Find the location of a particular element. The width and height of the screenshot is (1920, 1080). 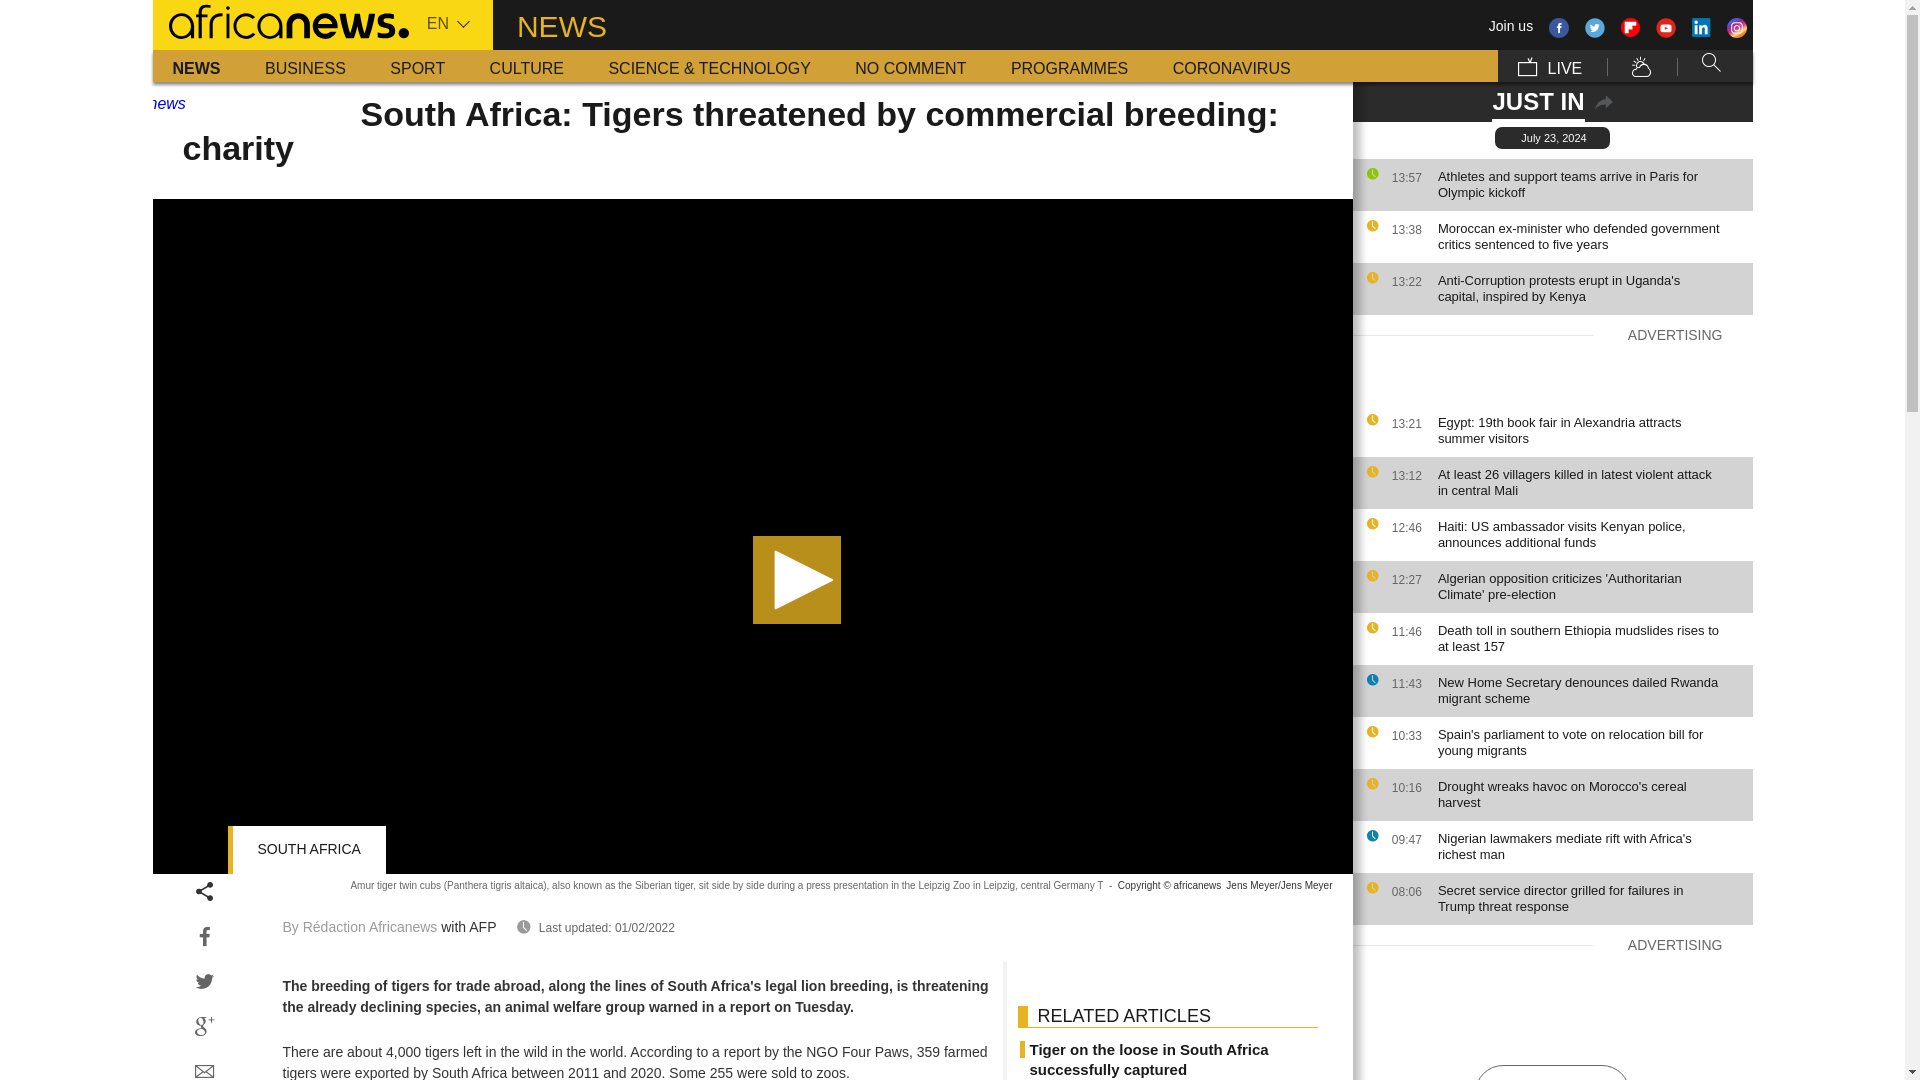

NEWS is located at coordinates (196, 66).